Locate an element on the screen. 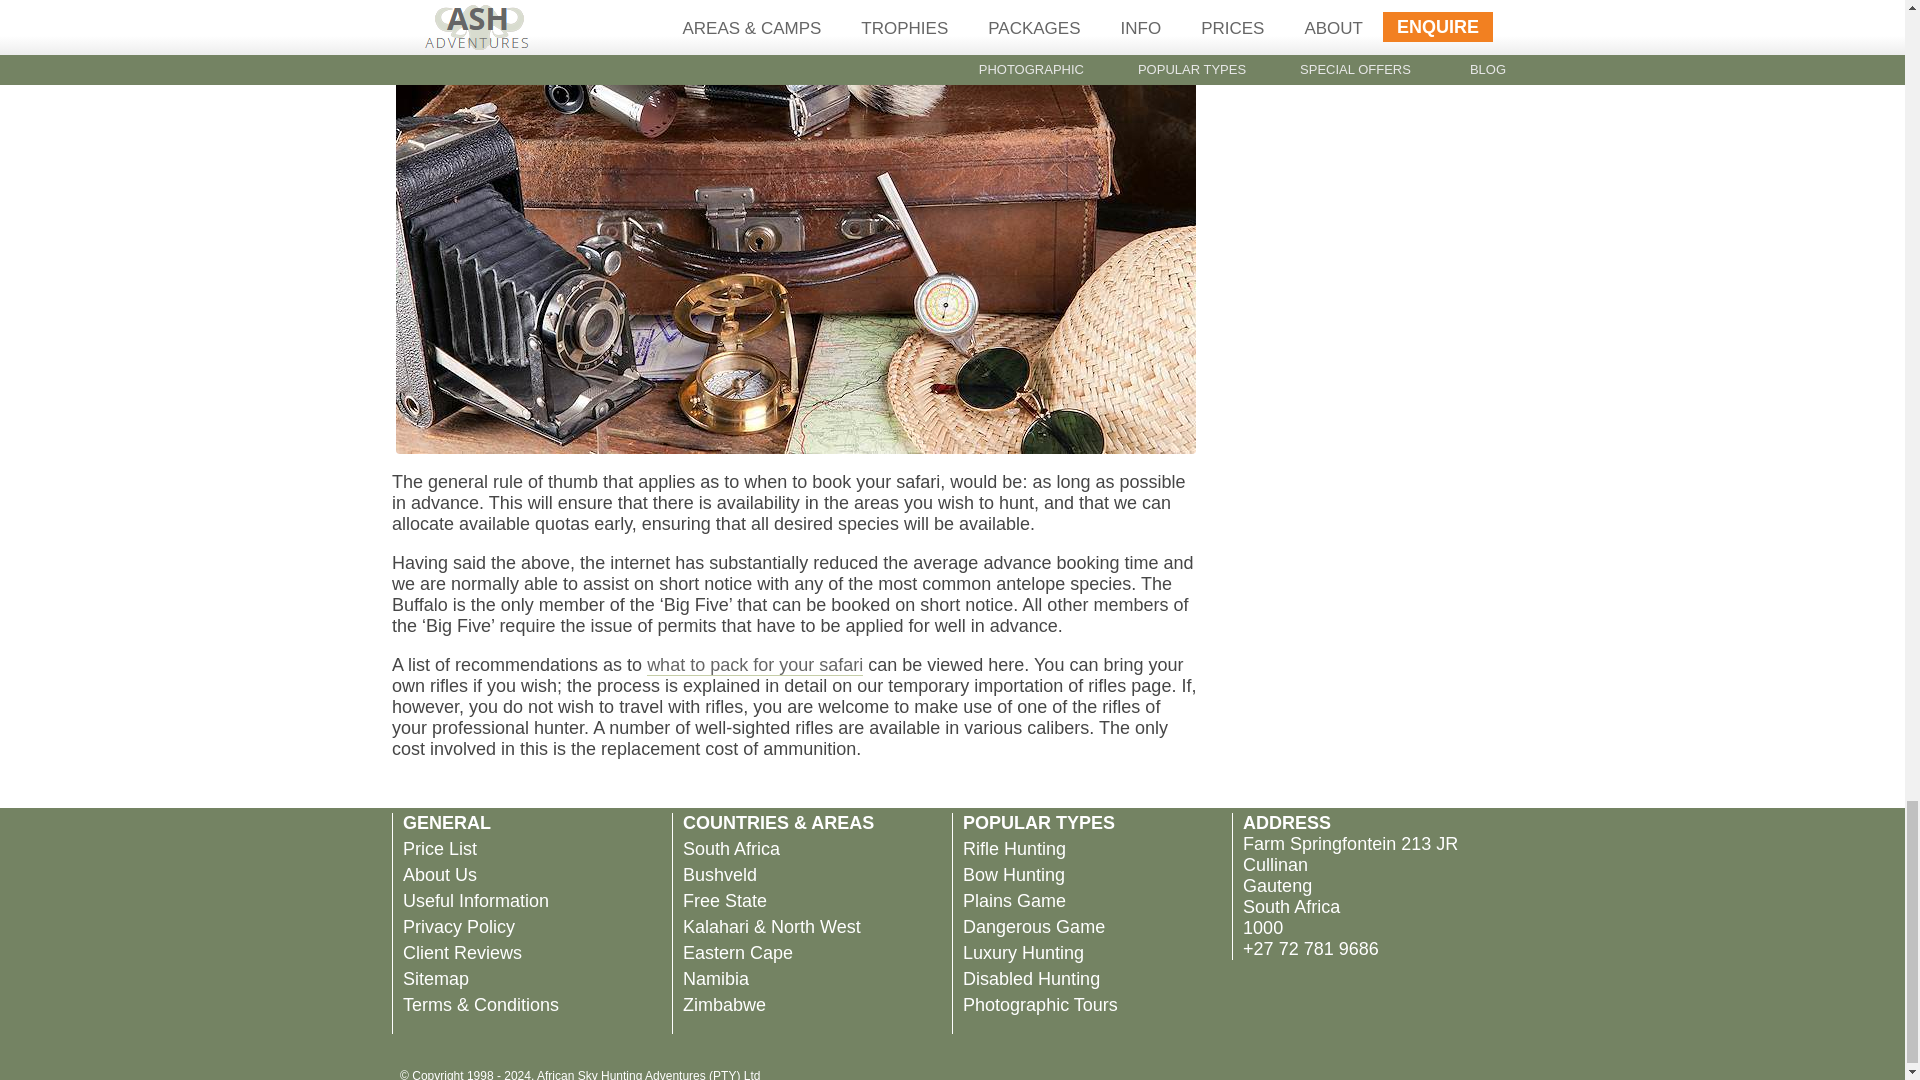 The width and height of the screenshot is (1920, 1080). Sitemap is located at coordinates (436, 978).